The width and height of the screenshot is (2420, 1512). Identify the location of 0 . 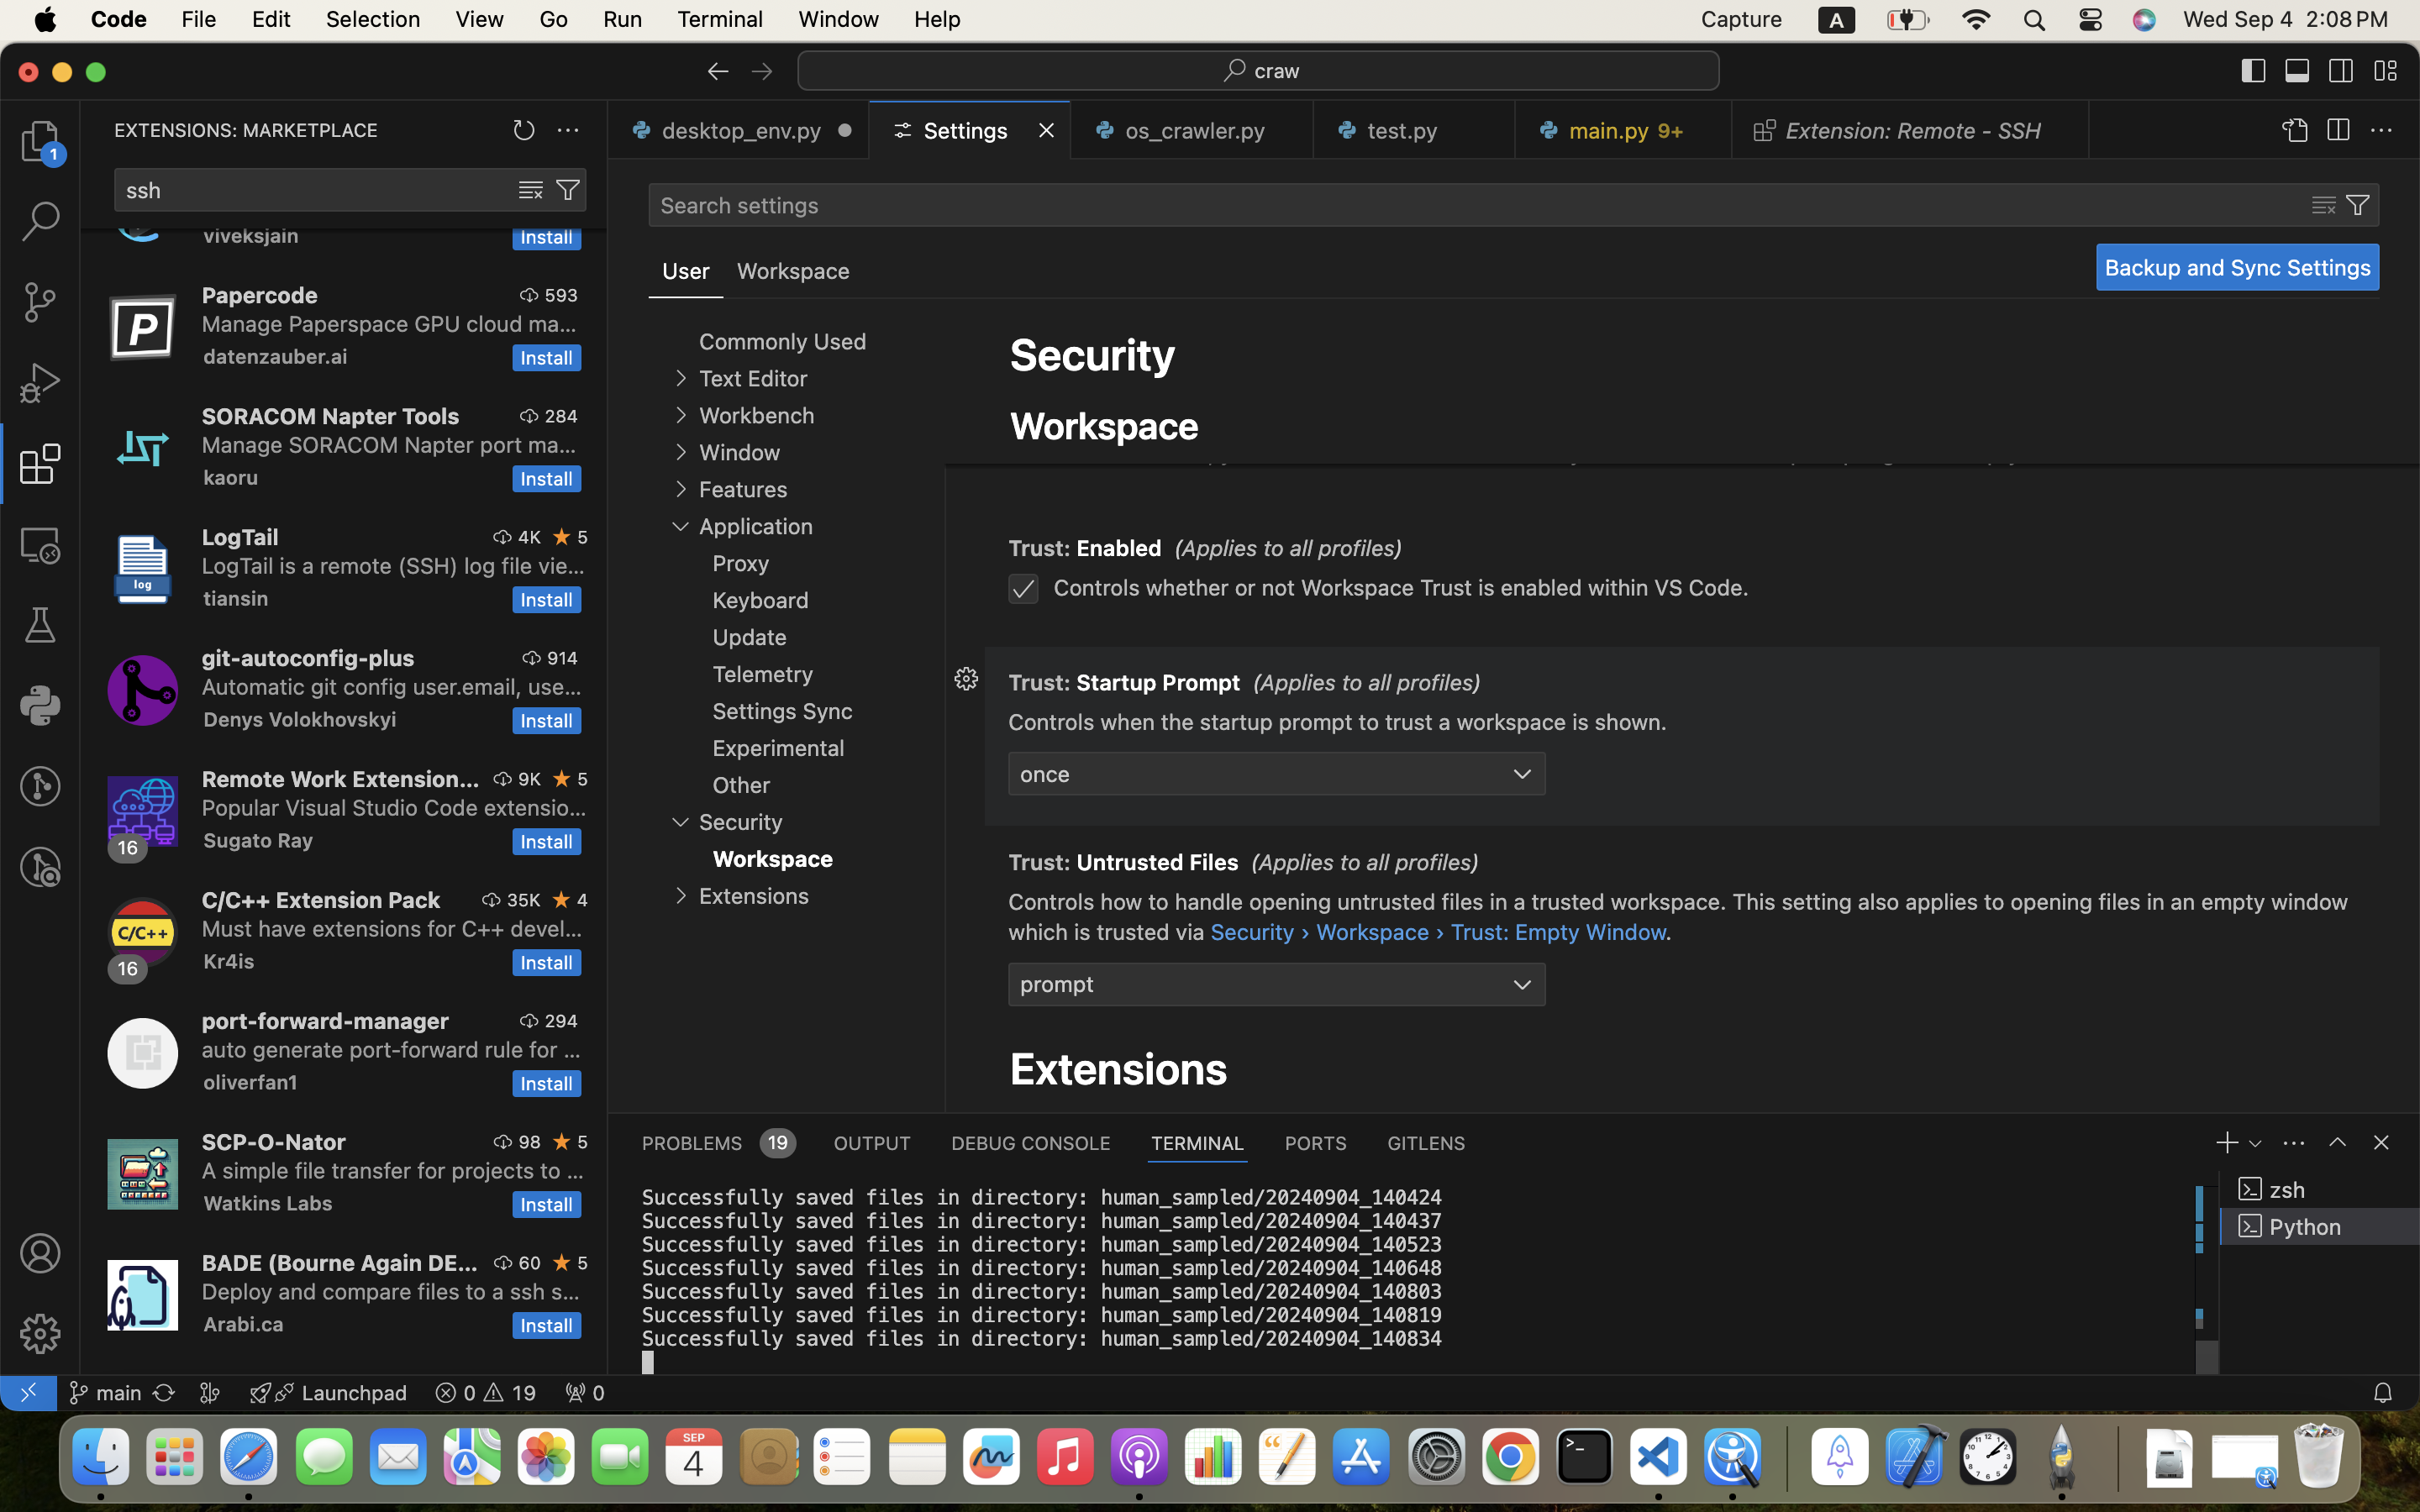
(40, 302).